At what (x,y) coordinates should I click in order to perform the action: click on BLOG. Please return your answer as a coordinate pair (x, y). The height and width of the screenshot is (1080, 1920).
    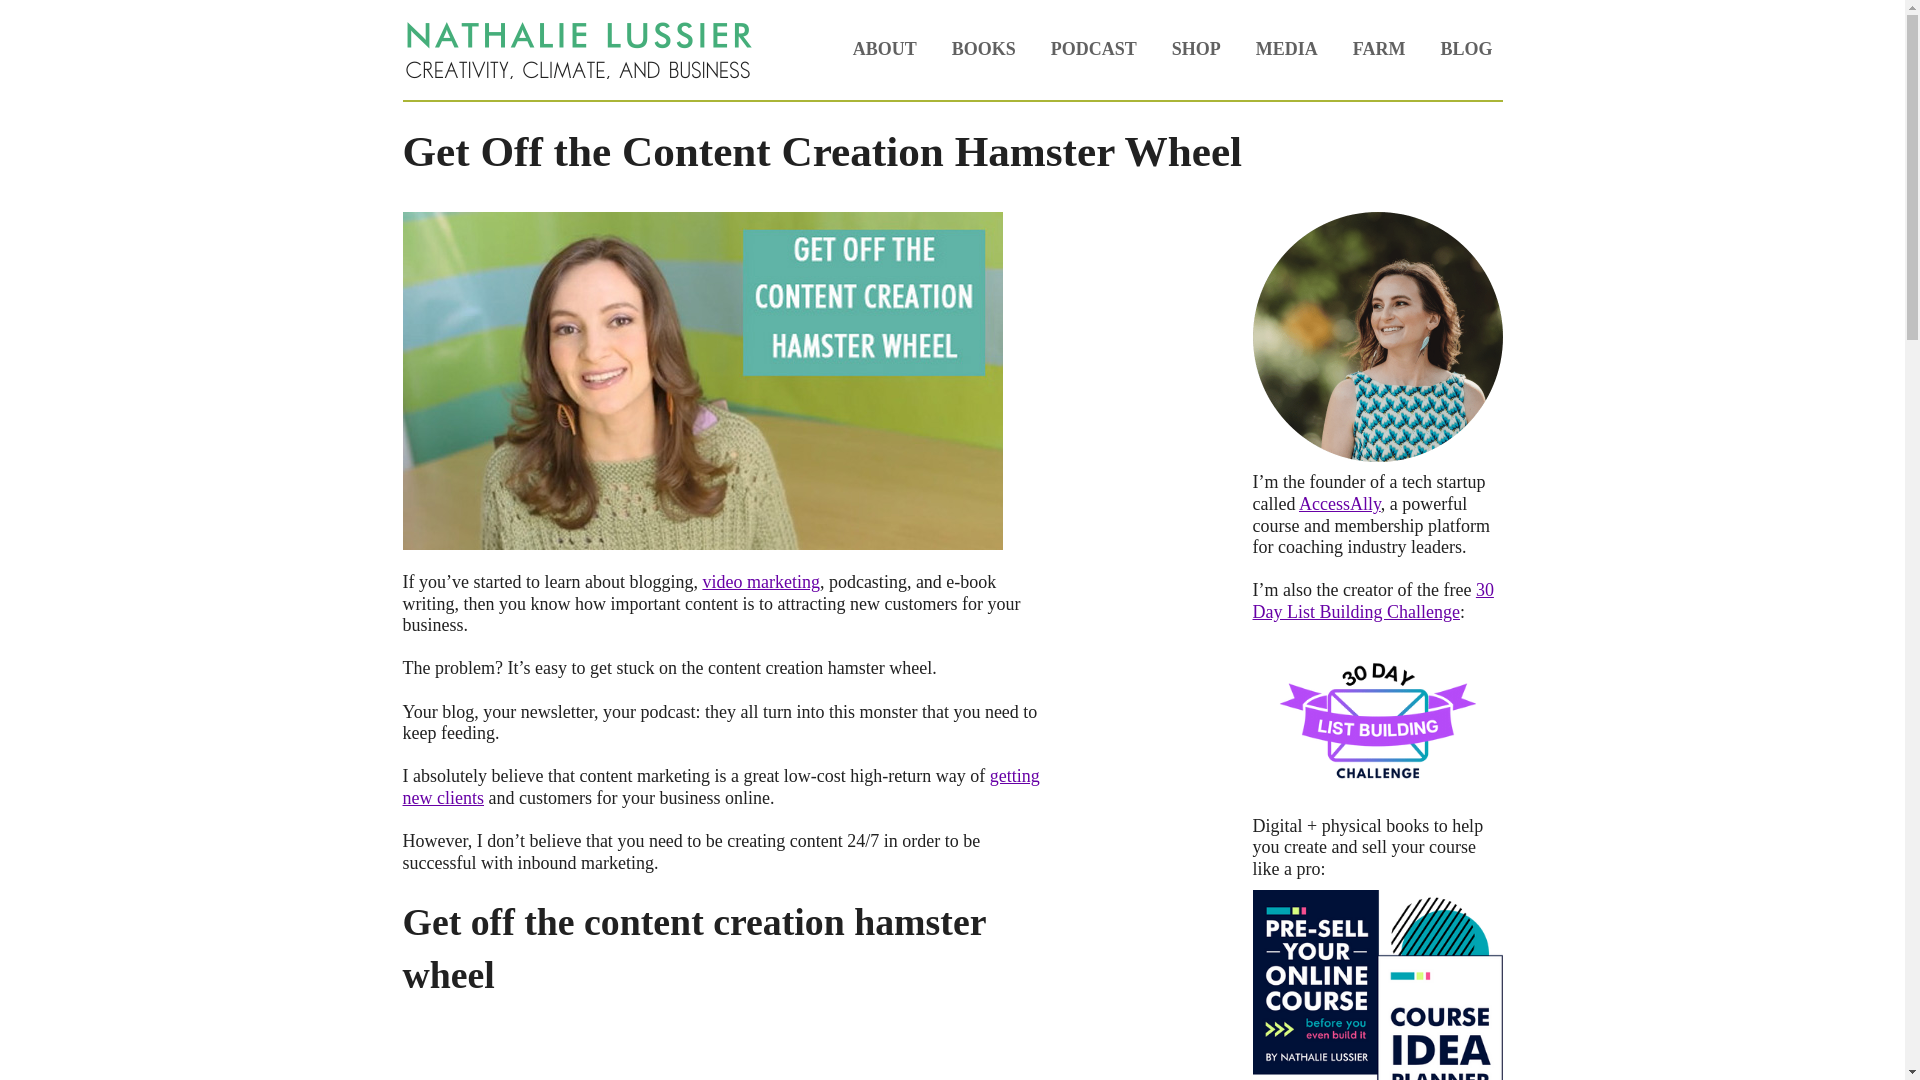
    Looking at the image, I should click on (1466, 50).